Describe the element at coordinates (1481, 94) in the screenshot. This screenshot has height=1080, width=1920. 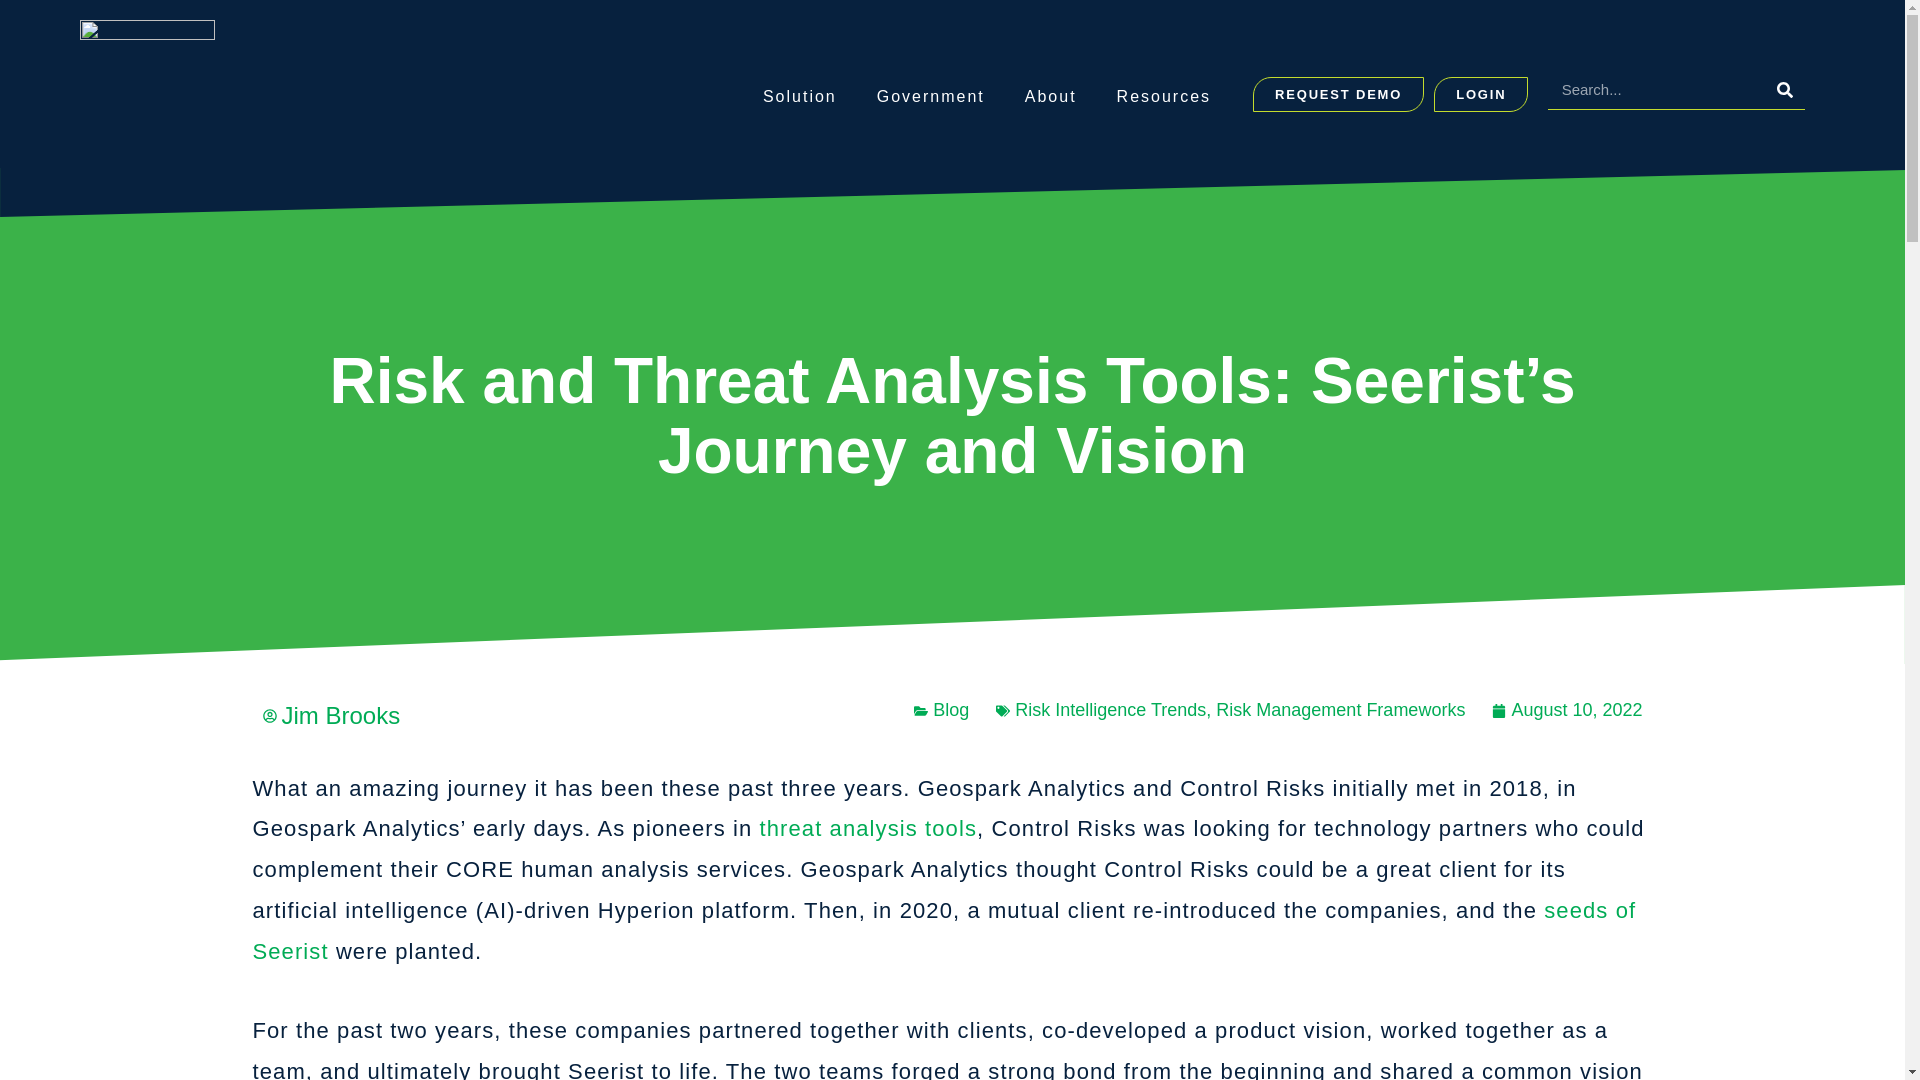
I see `LOGIN` at that location.